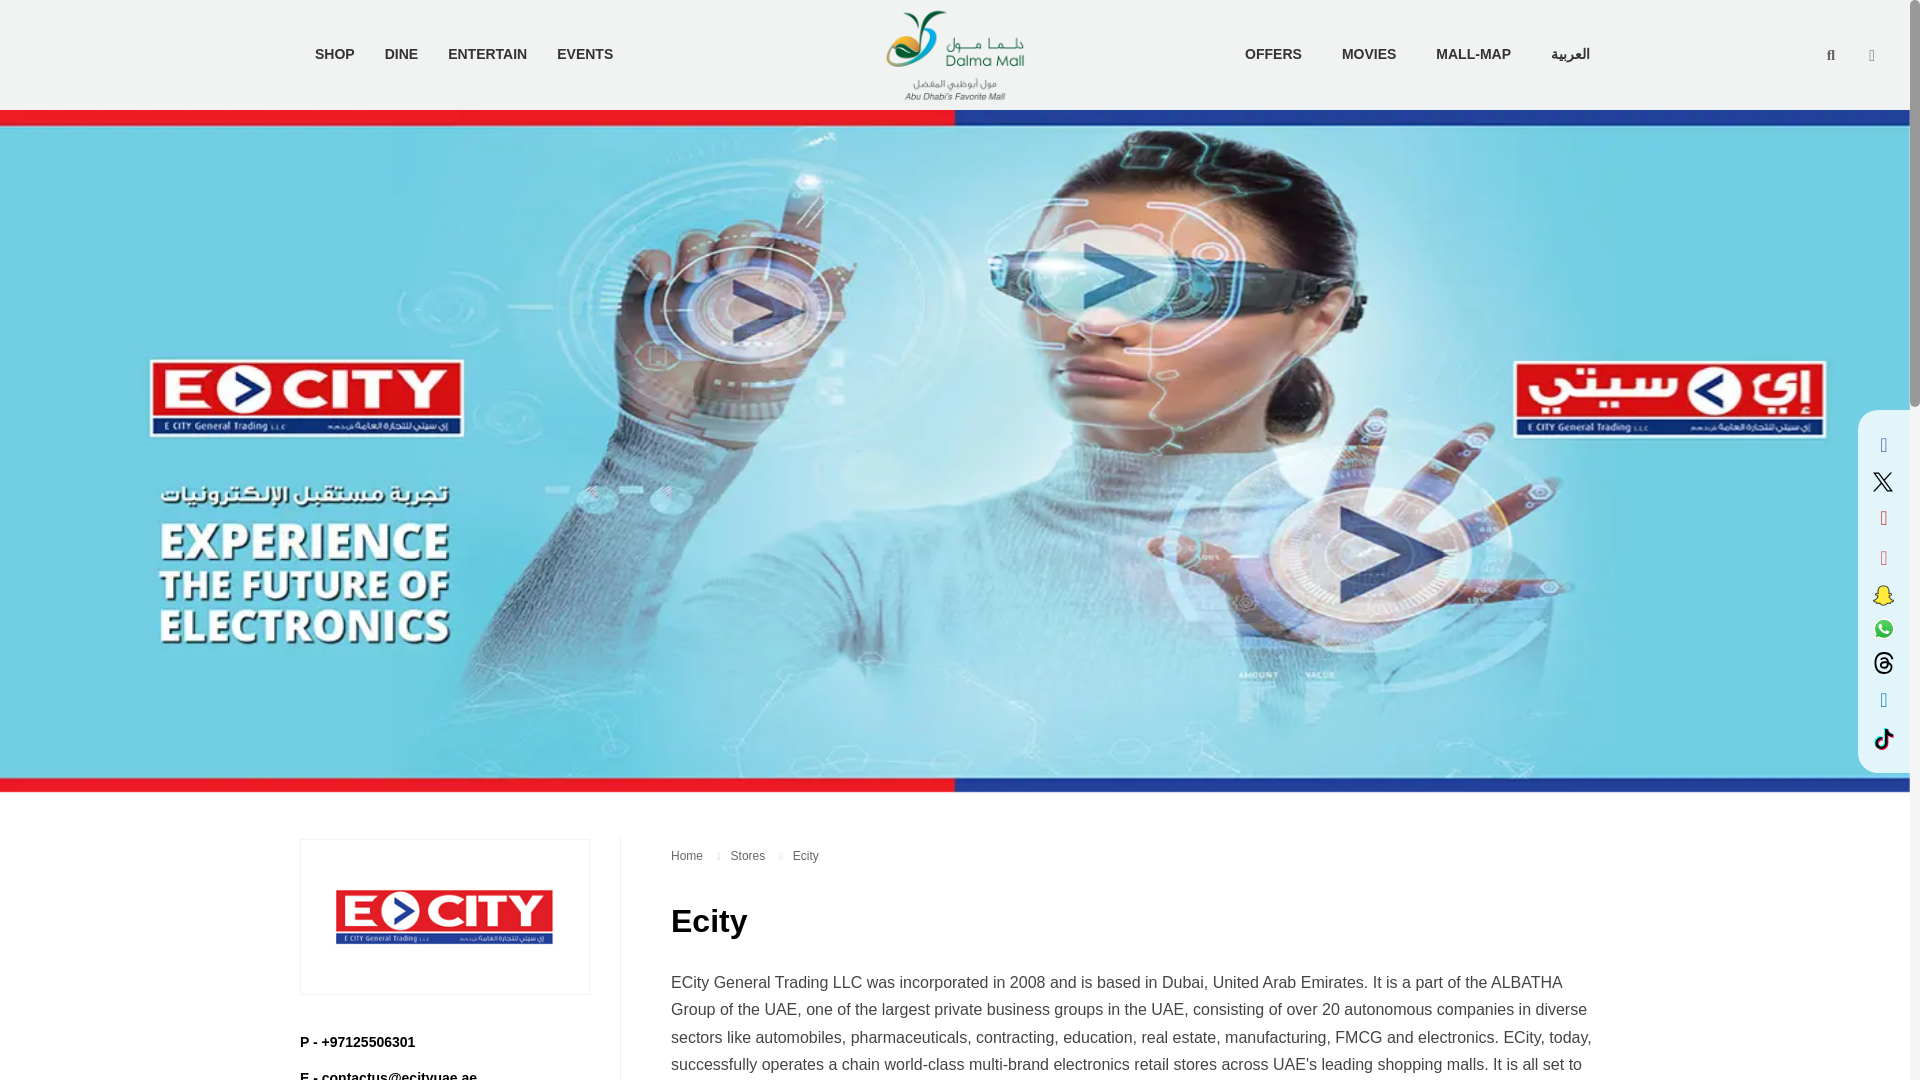 This screenshot has width=1920, height=1080. I want to click on EVENTS, so click(584, 54).